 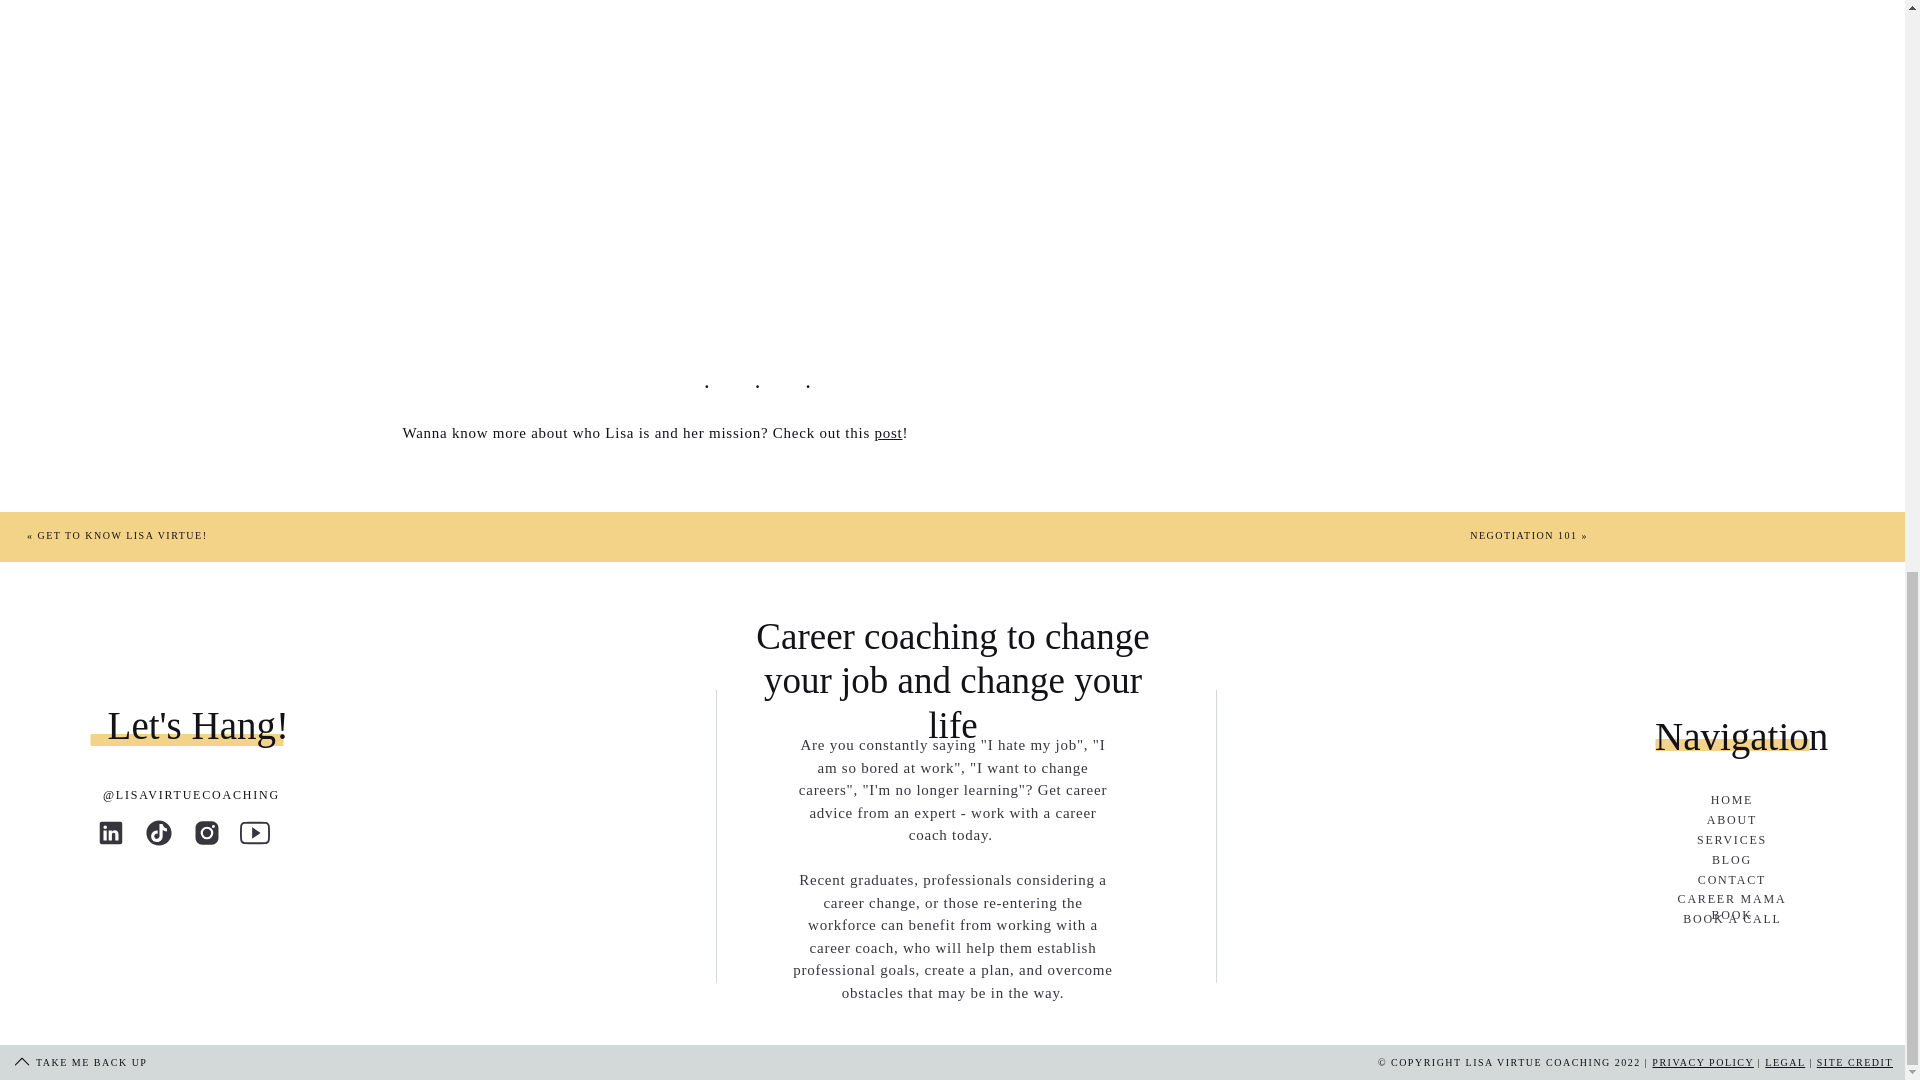 What do you see at coordinates (122, 536) in the screenshot?
I see `GET TO KNOW LISA VIRTUE!` at bounding box center [122, 536].